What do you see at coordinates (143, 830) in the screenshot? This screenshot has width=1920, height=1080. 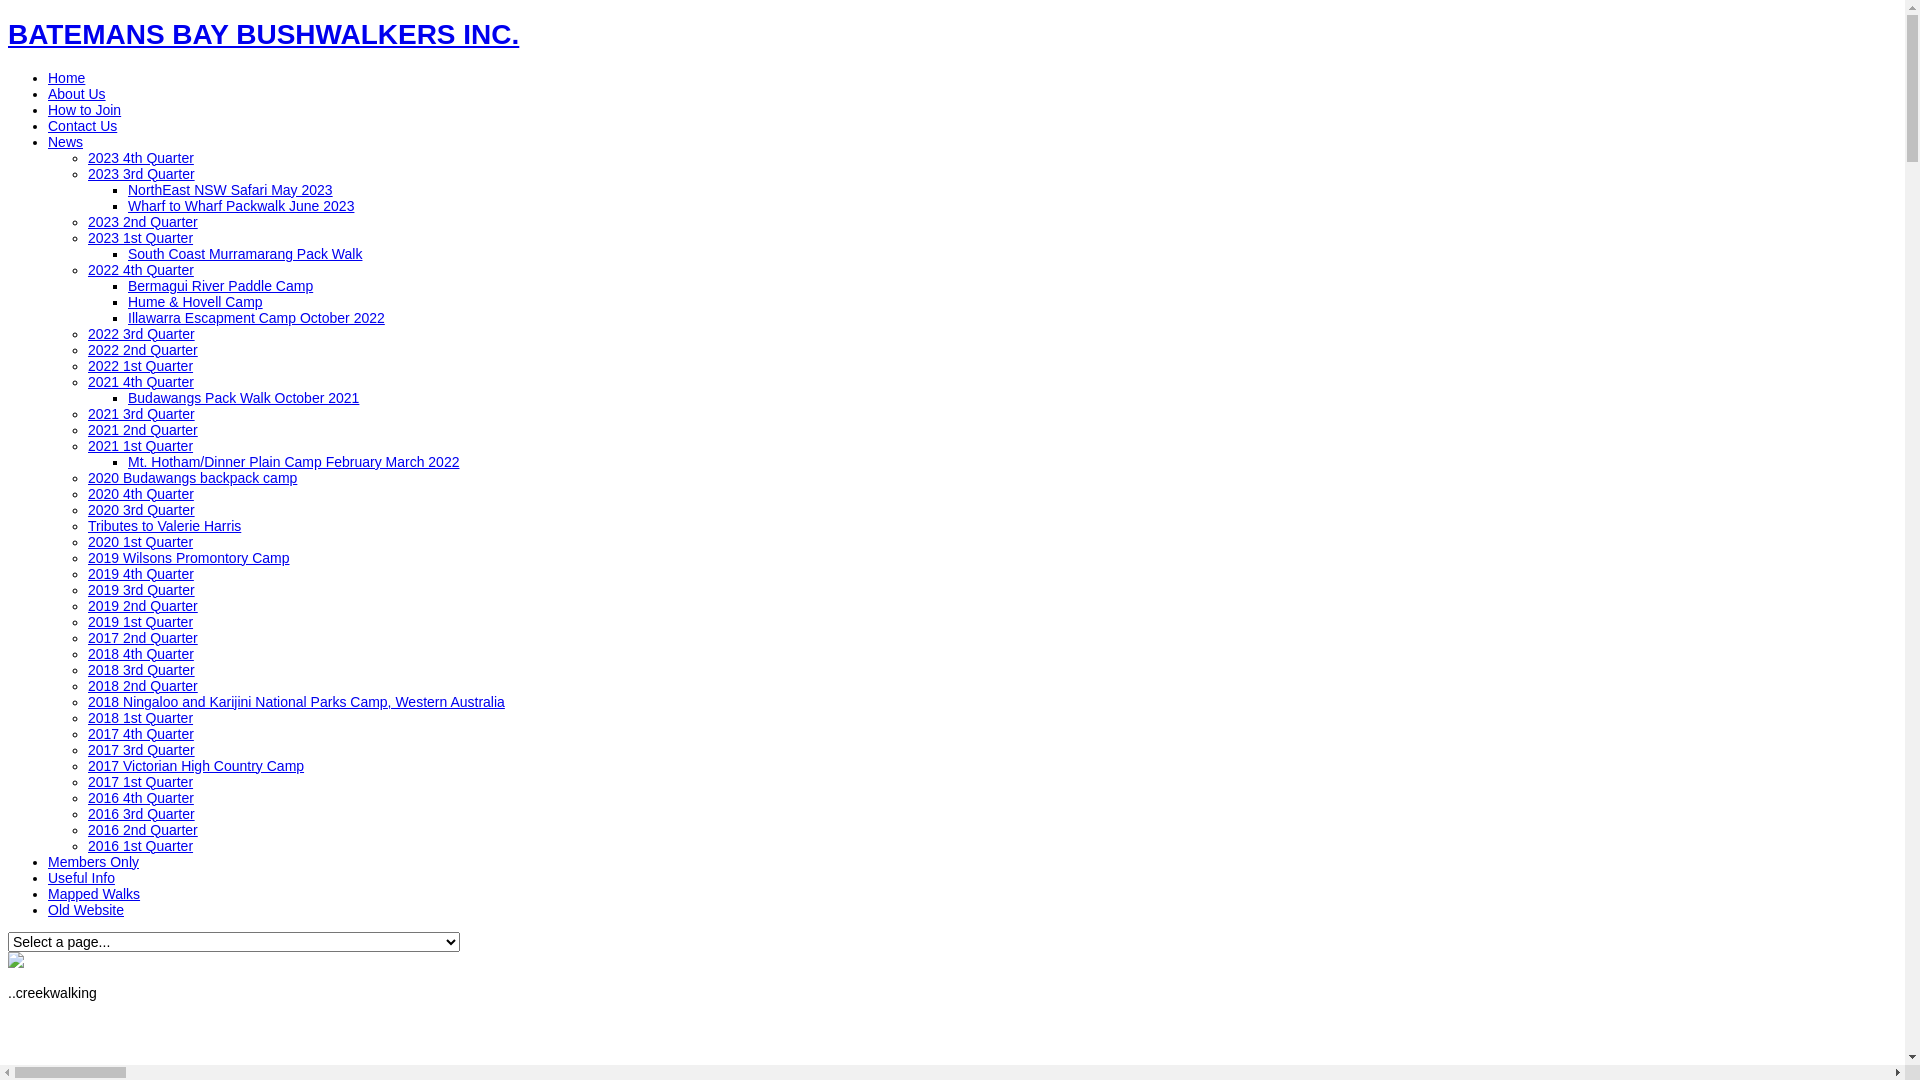 I see `2016 2nd Quarter` at bounding box center [143, 830].